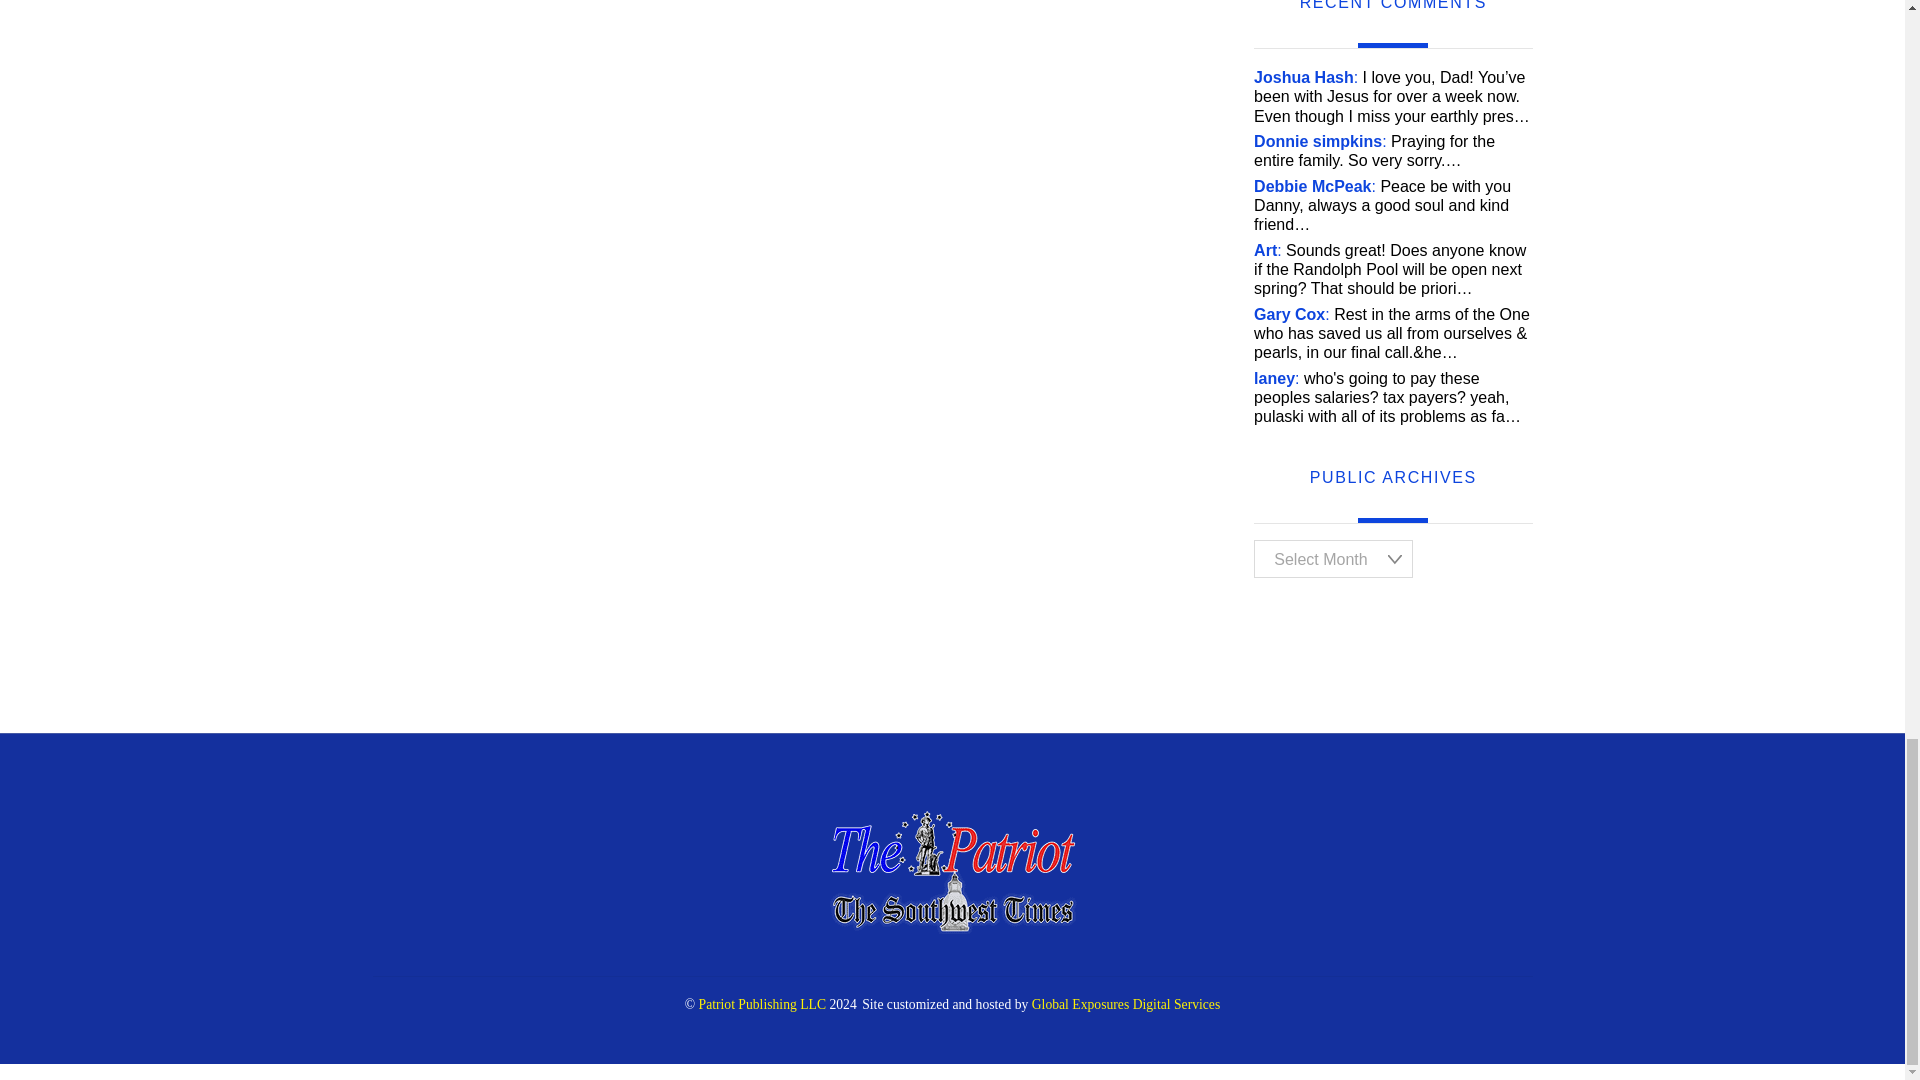 The height and width of the screenshot is (1080, 1920). I want to click on Patriot Publishing LLC, so click(762, 1004).